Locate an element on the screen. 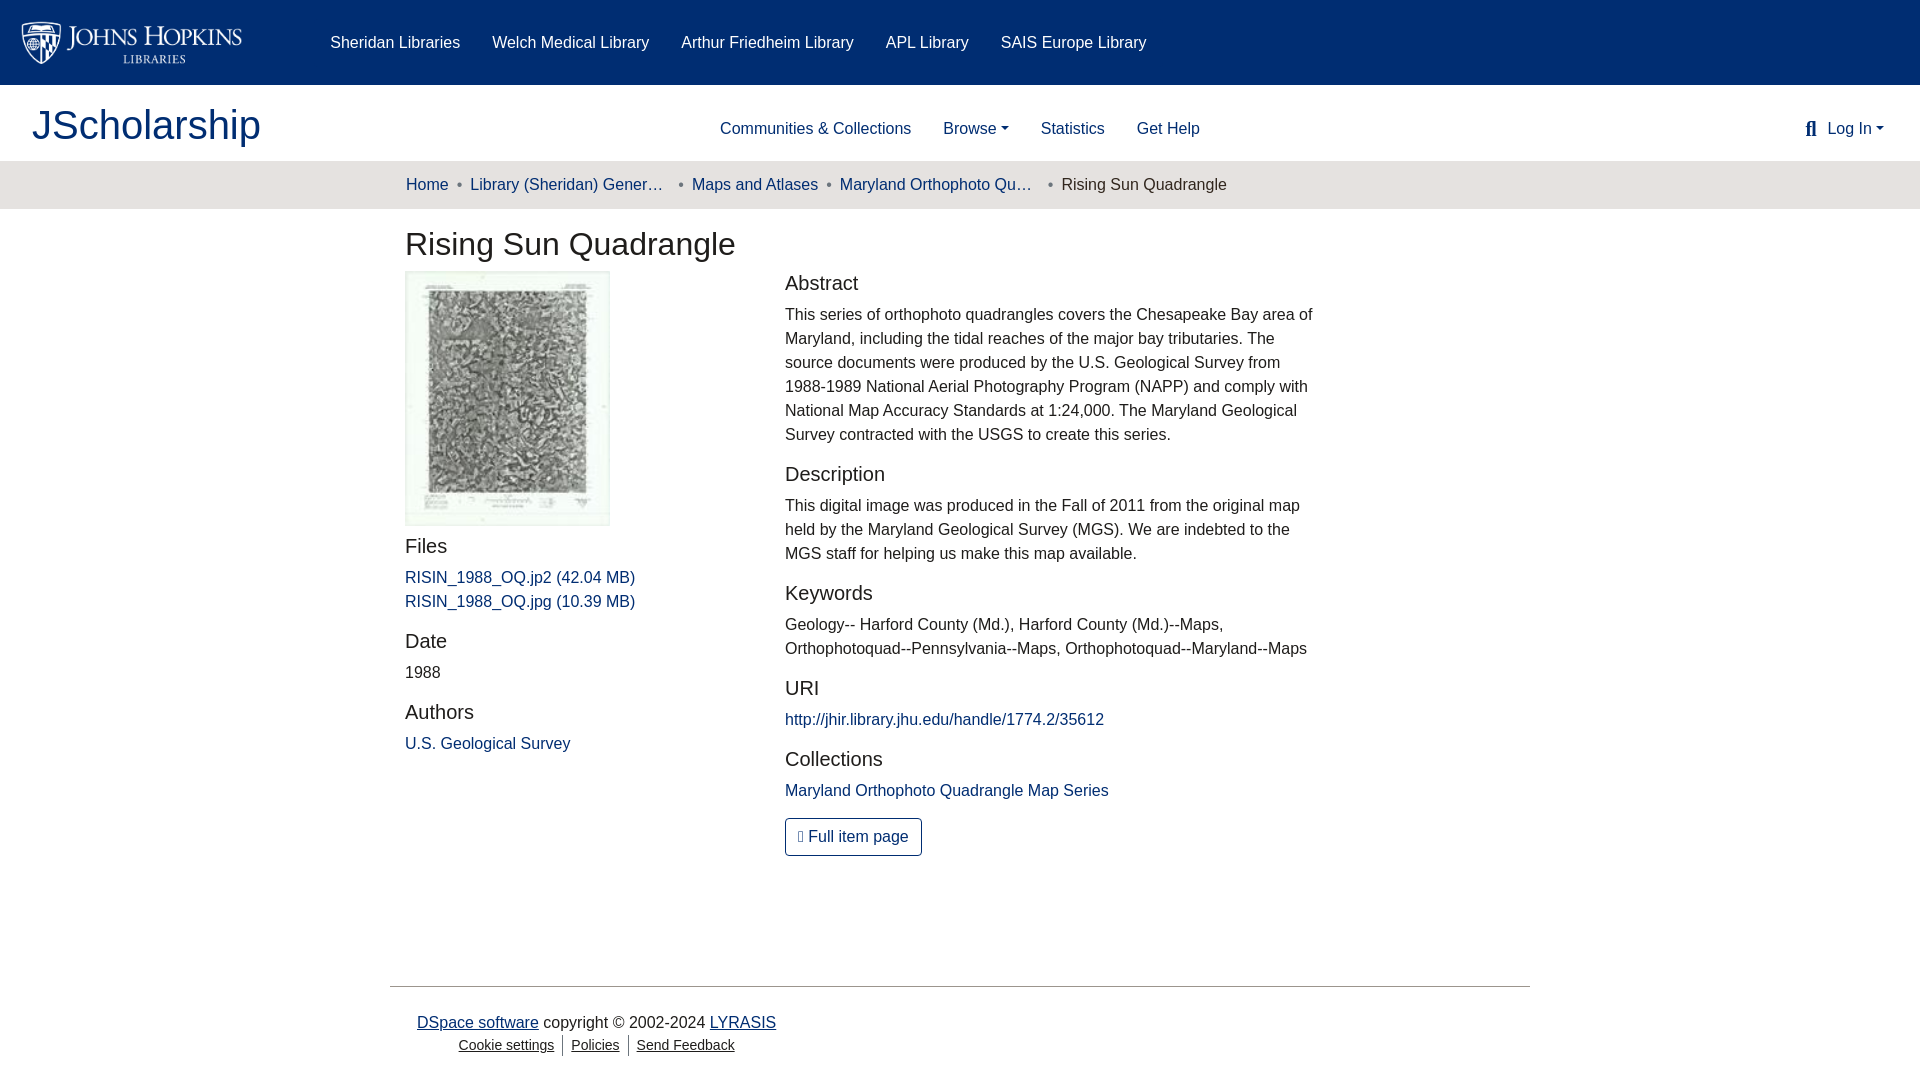  APL Library is located at coordinates (927, 42).